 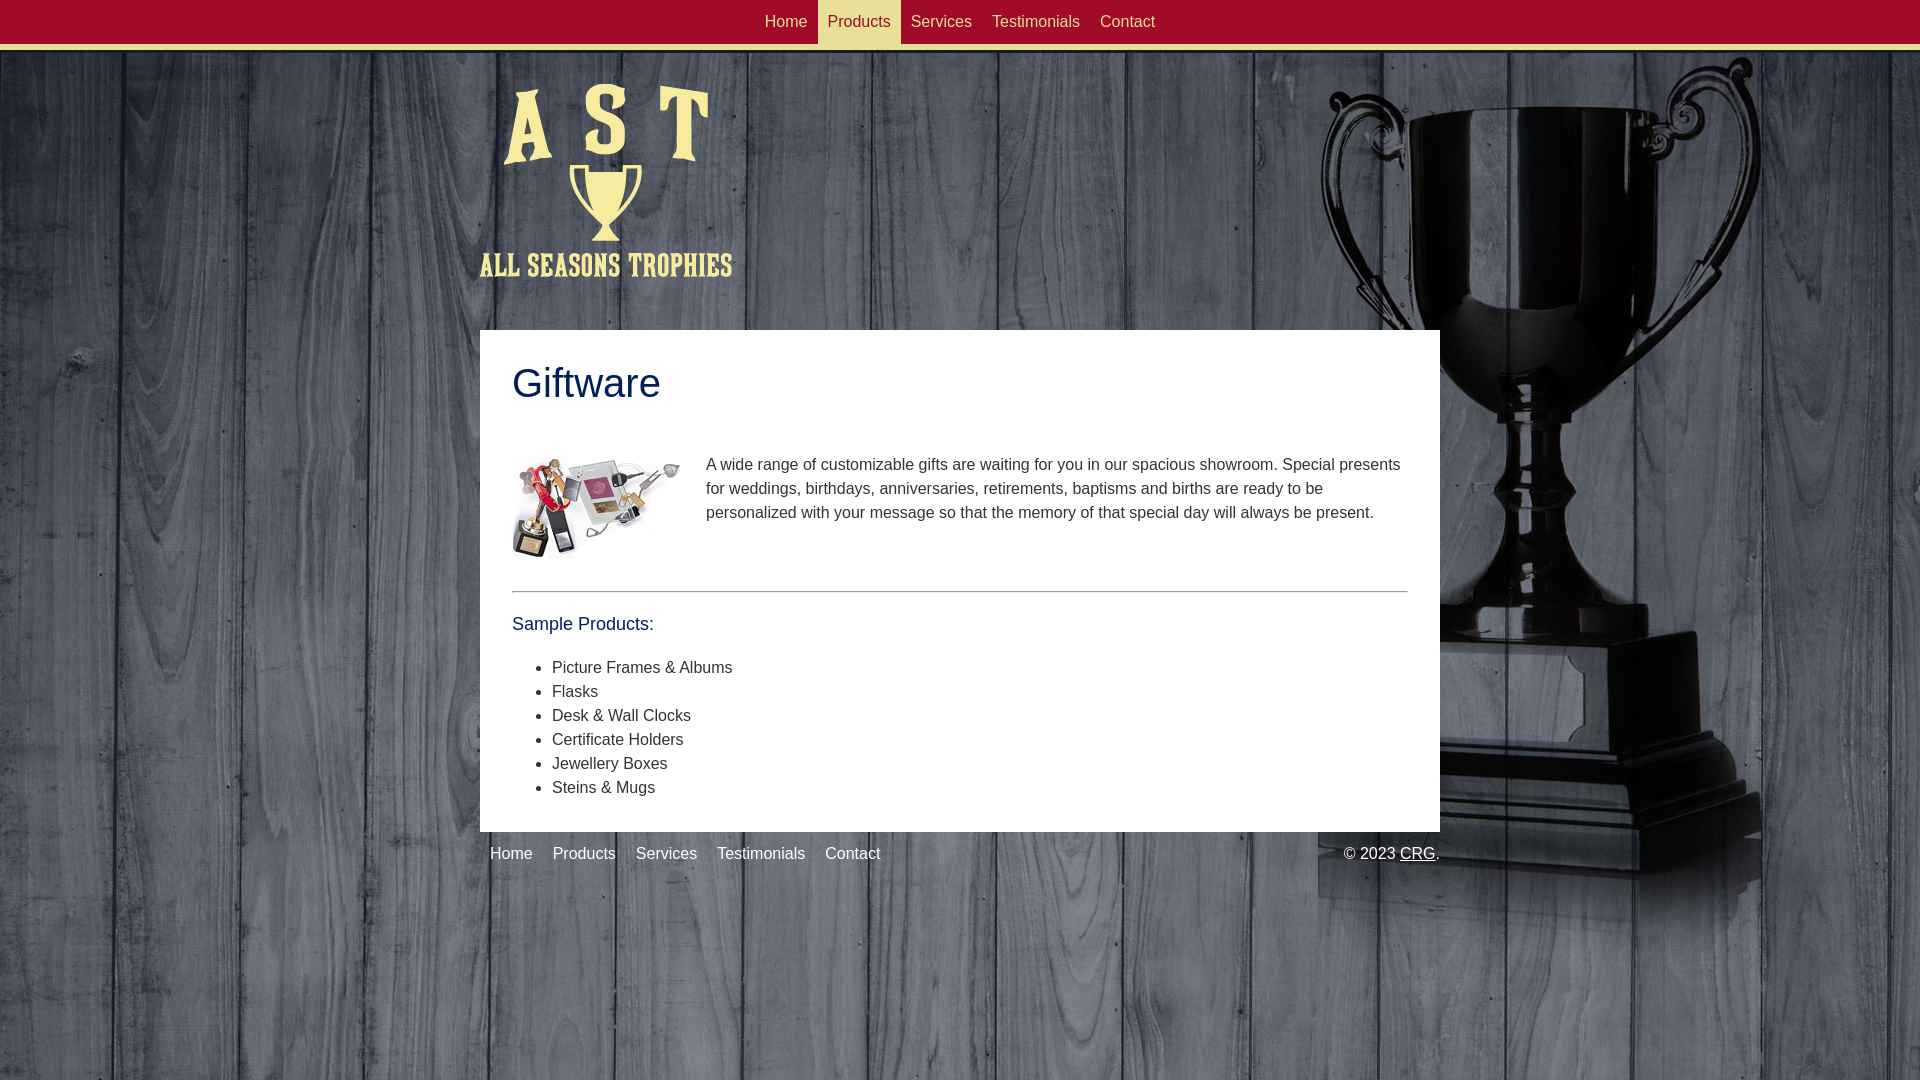 I want to click on Home, so click(x=786, y=22).